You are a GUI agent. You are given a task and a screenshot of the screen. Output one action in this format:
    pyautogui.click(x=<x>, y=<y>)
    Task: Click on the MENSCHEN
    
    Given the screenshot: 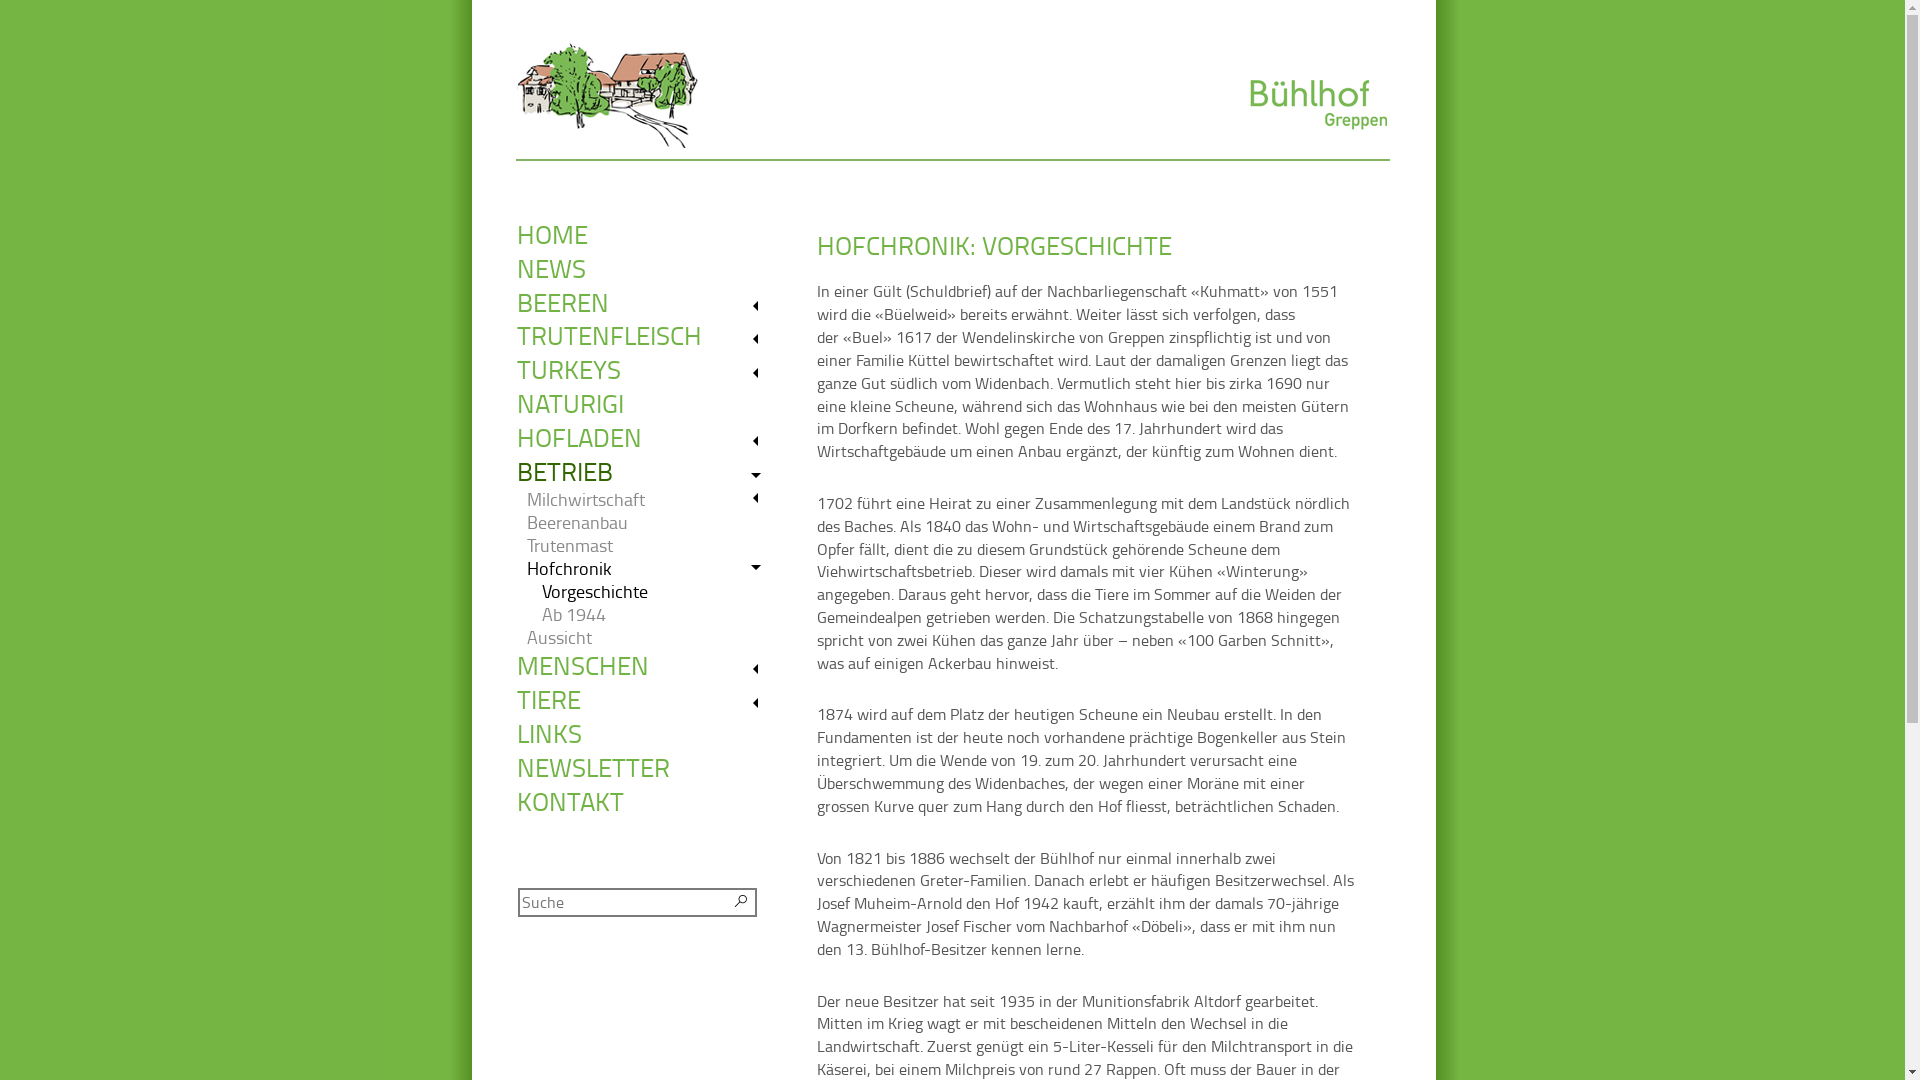 What is the action you would take?
    pyautogui.click(x=646, y=666)
    